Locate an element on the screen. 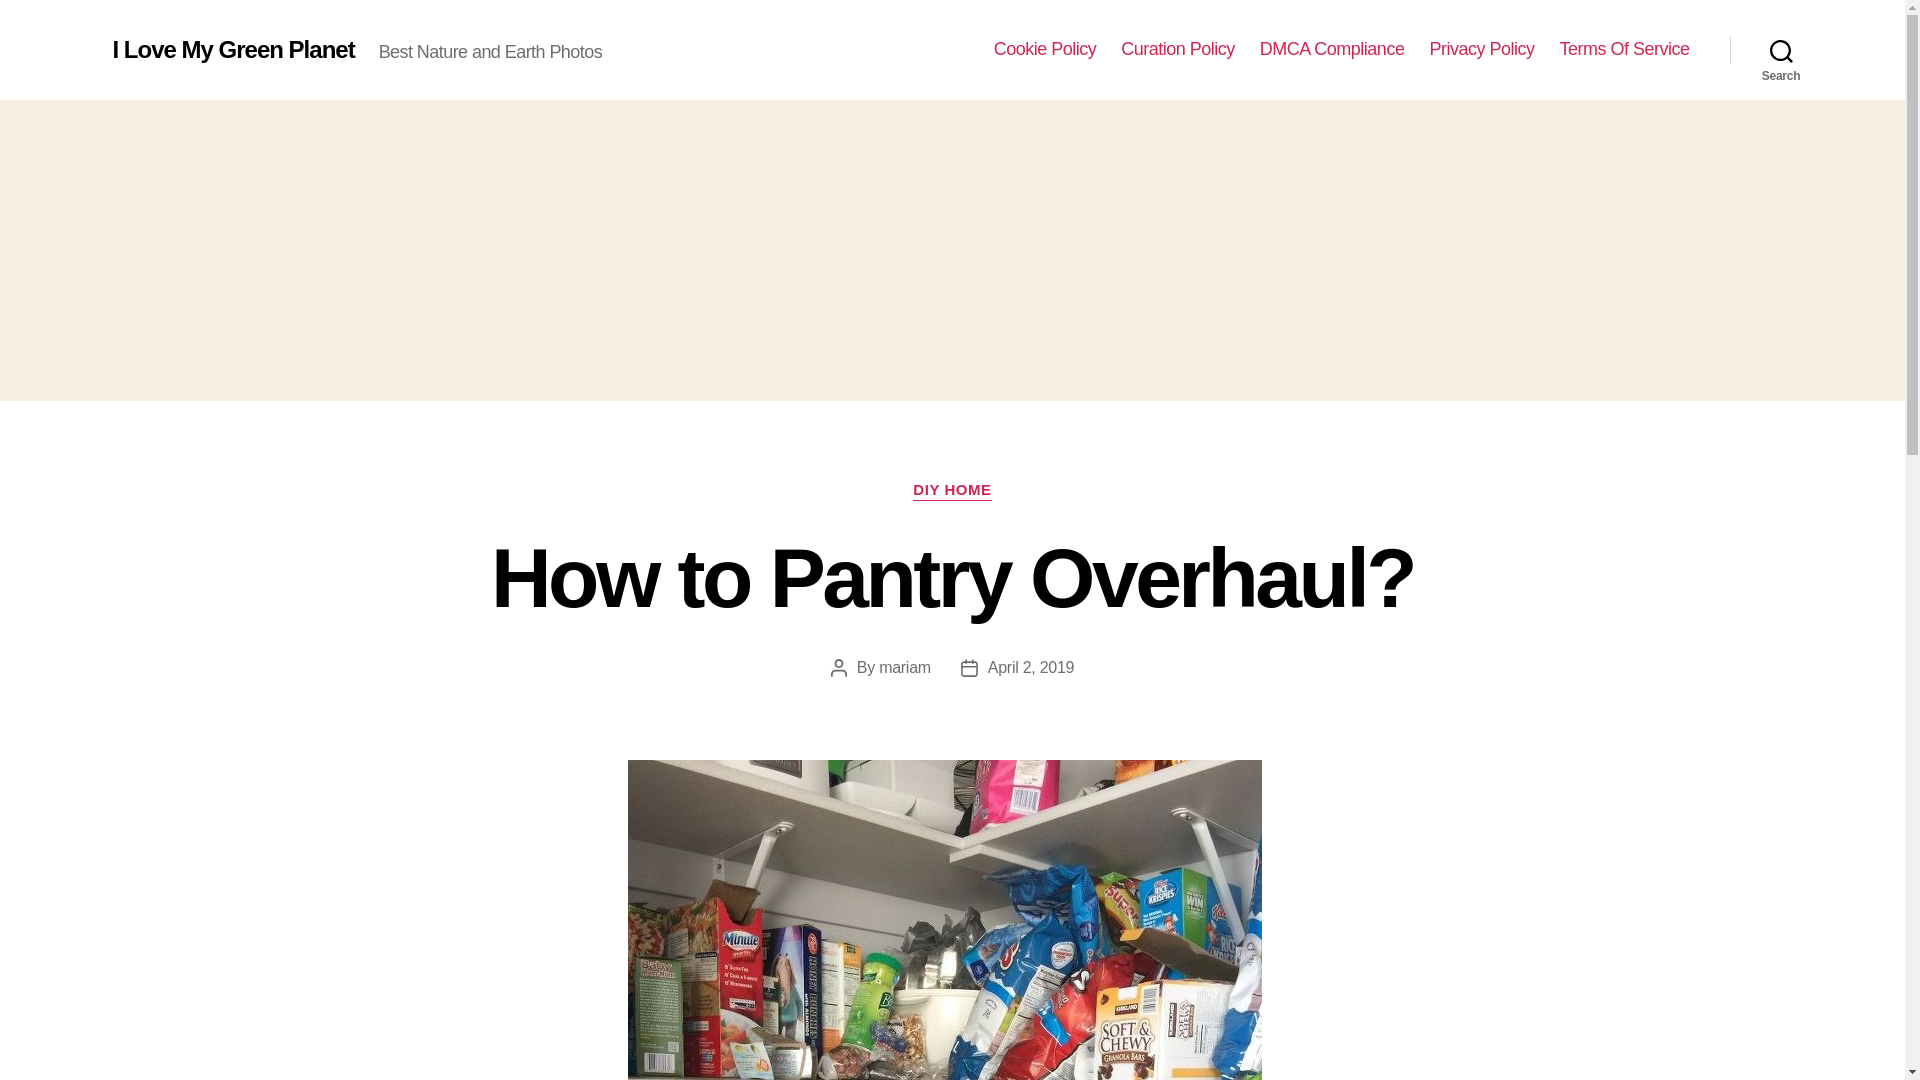 The height and width of the screenshot is (1080, 1920). DIY HOME is located at coordinates (952, 490).